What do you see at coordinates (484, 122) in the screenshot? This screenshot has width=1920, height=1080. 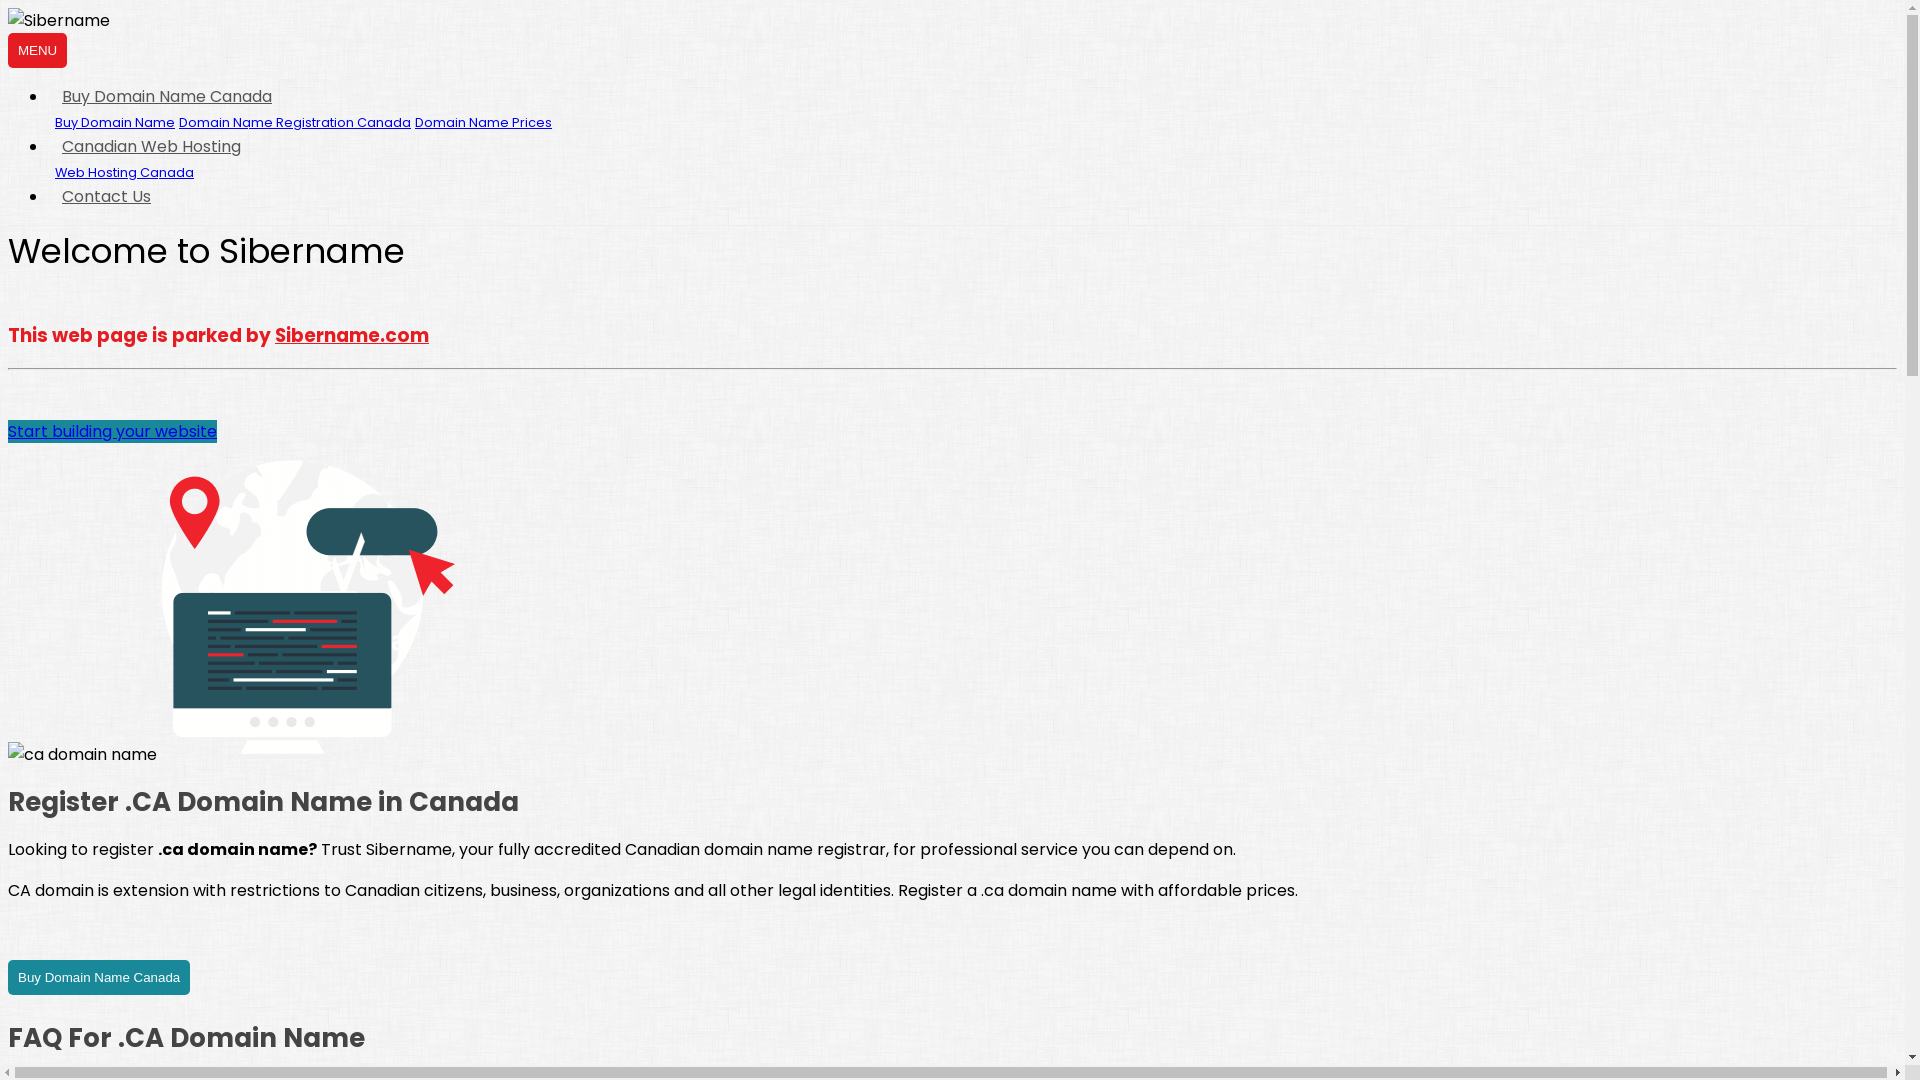 I see `Domain Name Prices` at bounding box center [484, 122].